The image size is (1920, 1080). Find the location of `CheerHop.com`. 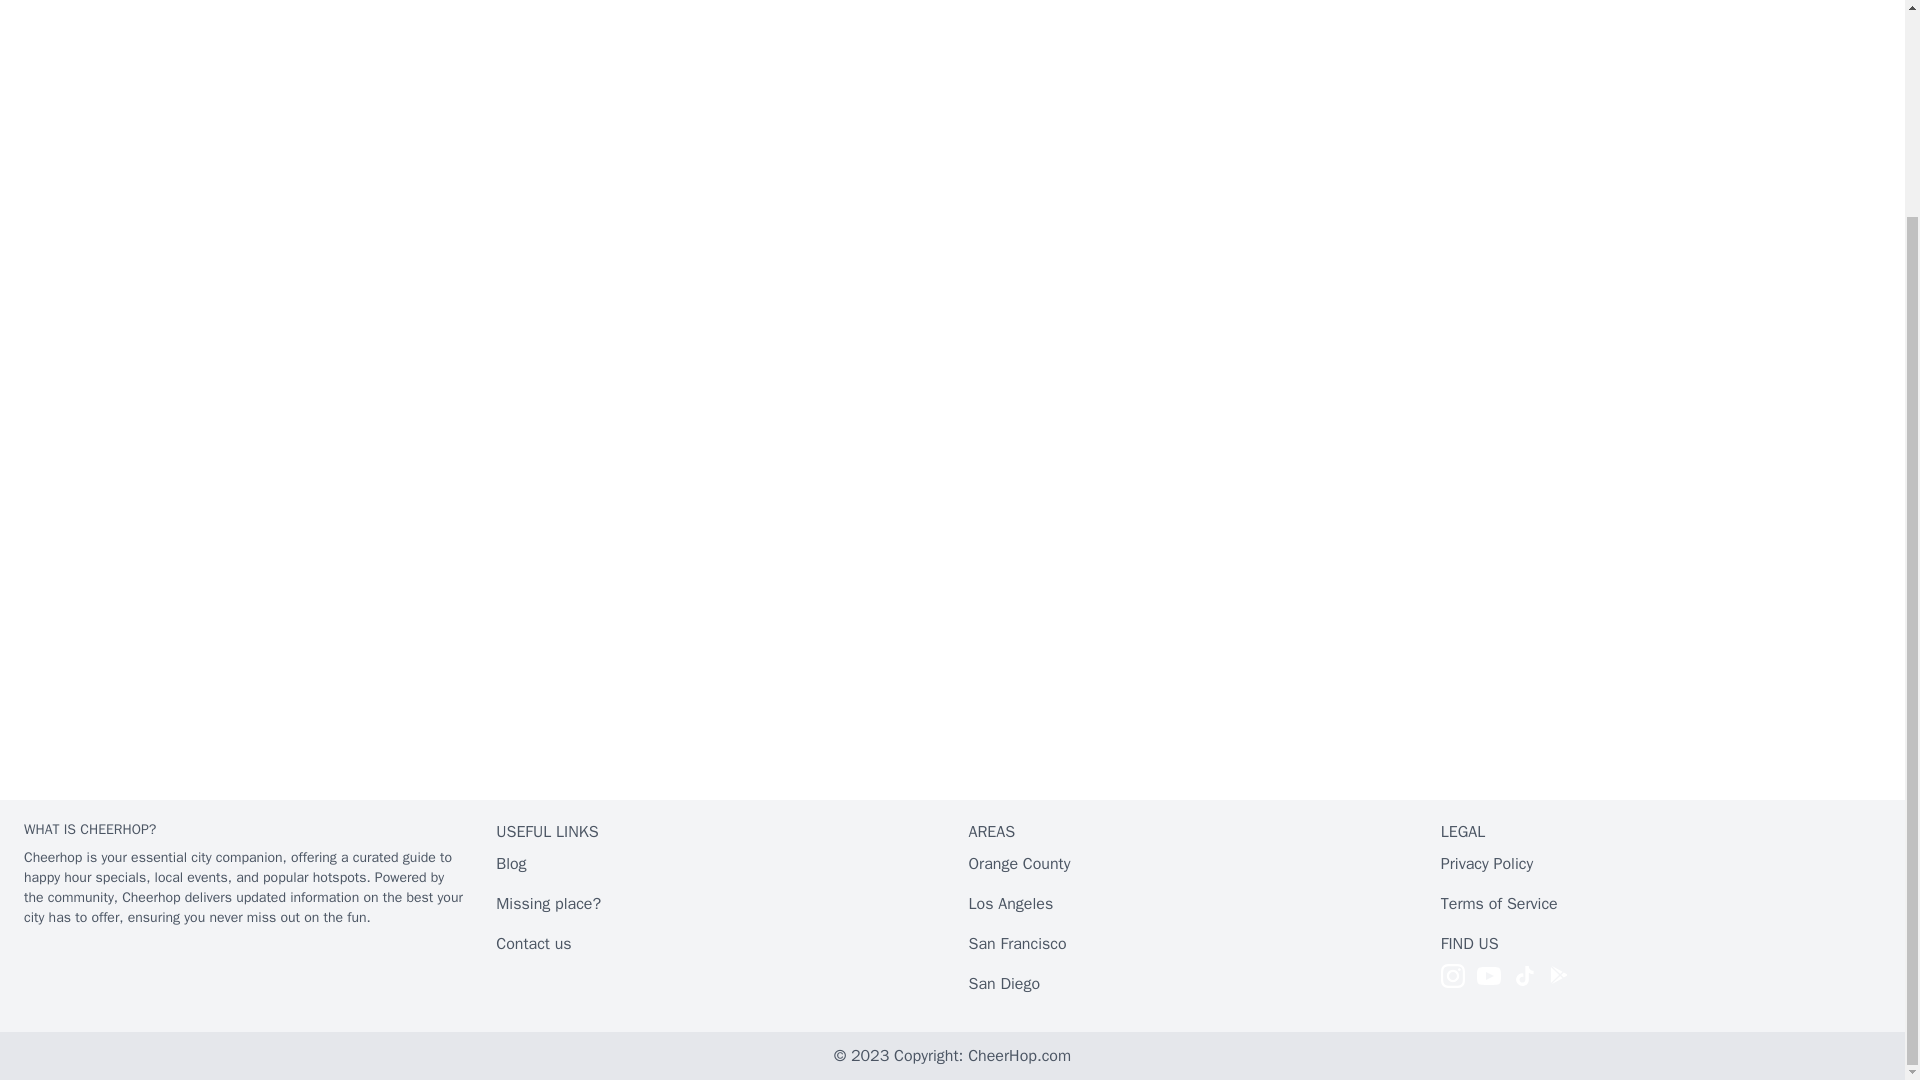

CheerHop.com is located at coordinates (1019, 1056).